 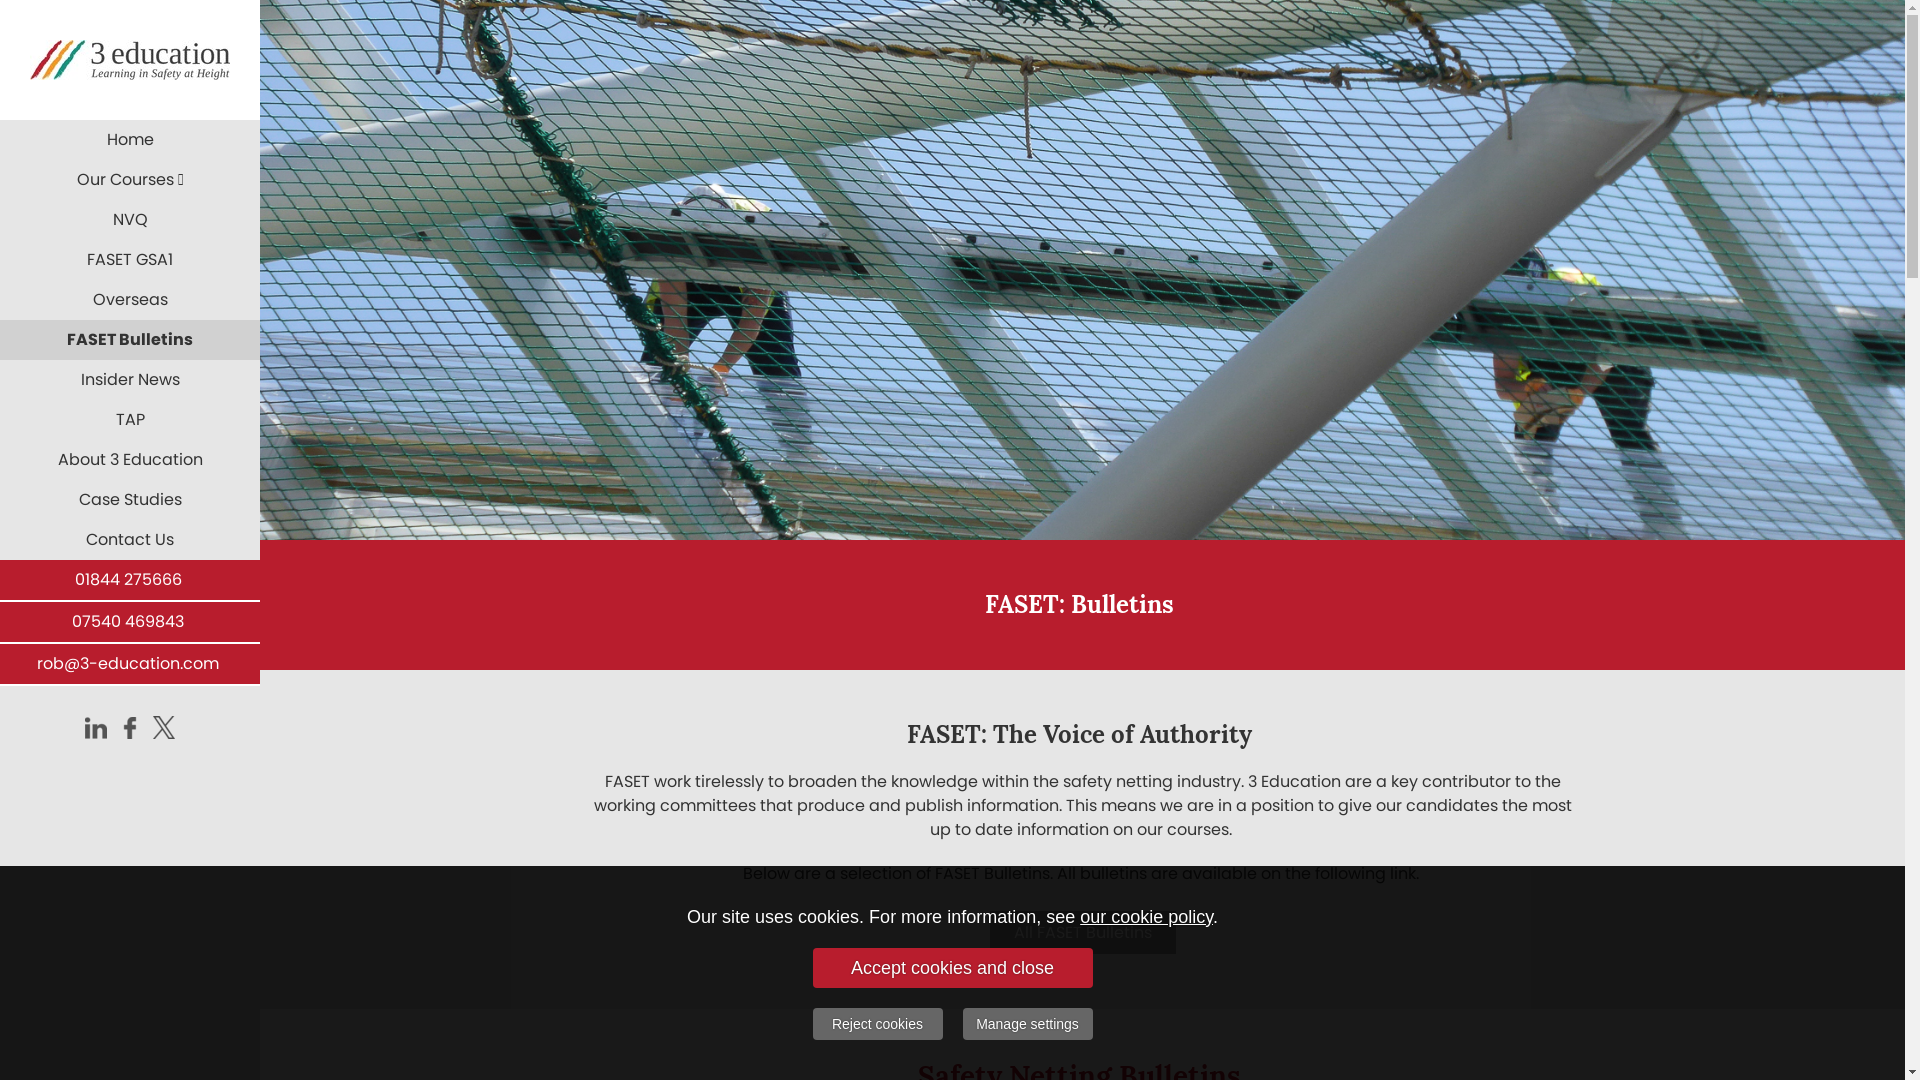 What do you see at coordinates (130, 220) in the screenshot?
I see `NVQ` at bounding box center [130, 220].